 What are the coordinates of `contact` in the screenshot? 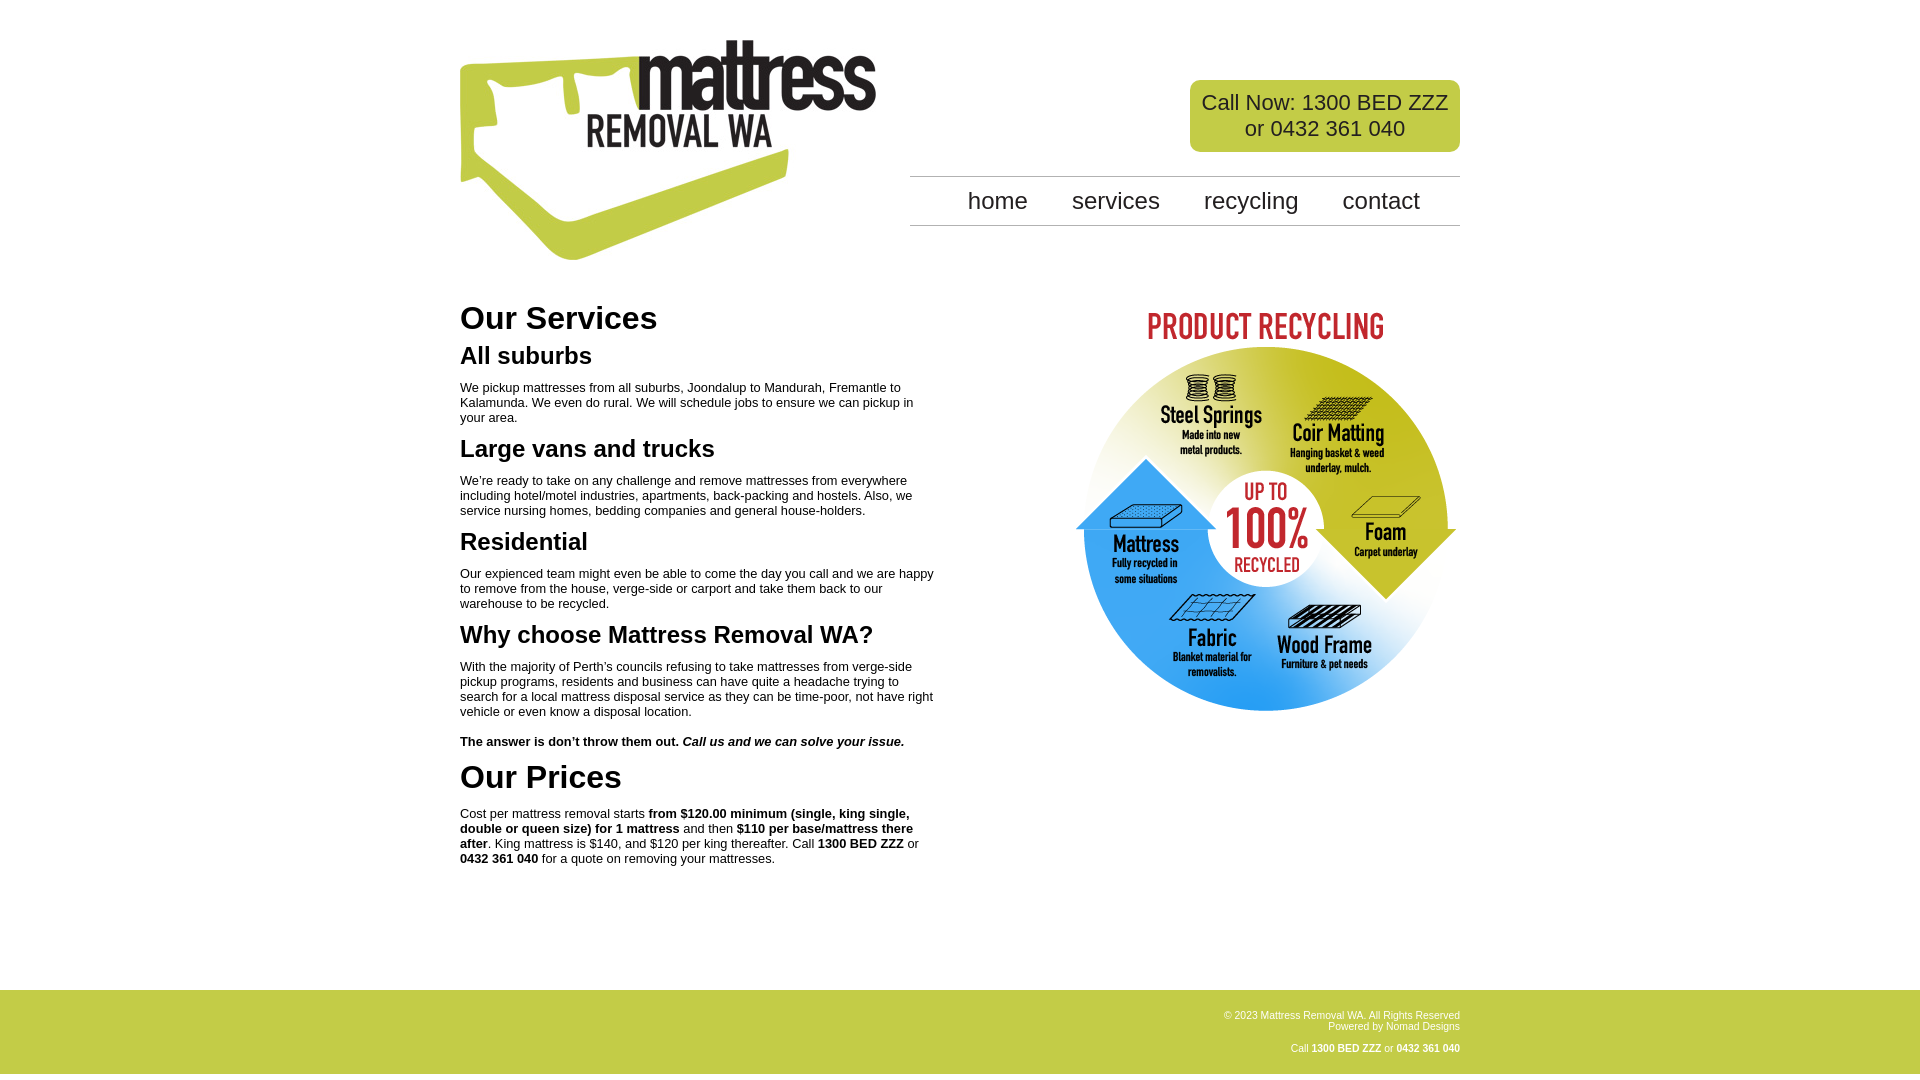 It's located at (1382, 200).